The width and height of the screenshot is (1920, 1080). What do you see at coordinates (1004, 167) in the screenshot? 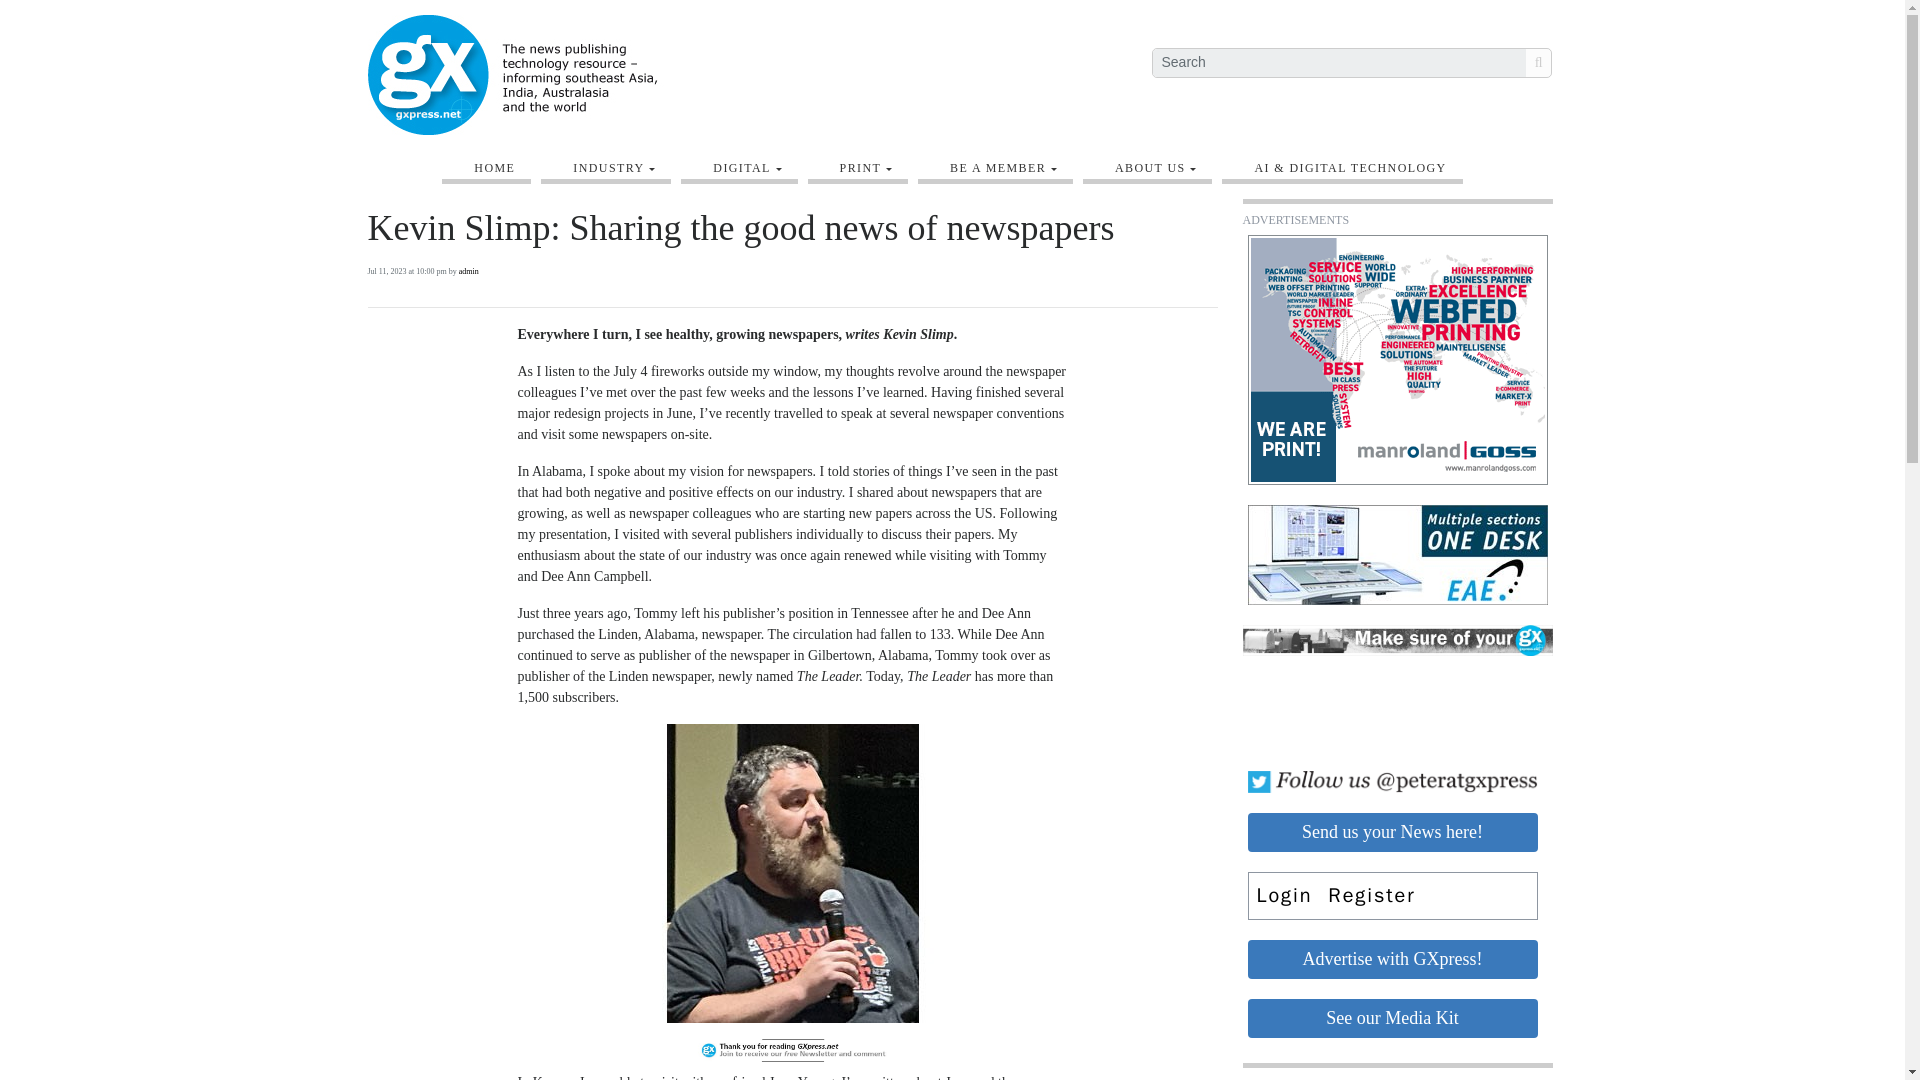
I see `BE A MEMBER` at bounding box center [1004, 167].